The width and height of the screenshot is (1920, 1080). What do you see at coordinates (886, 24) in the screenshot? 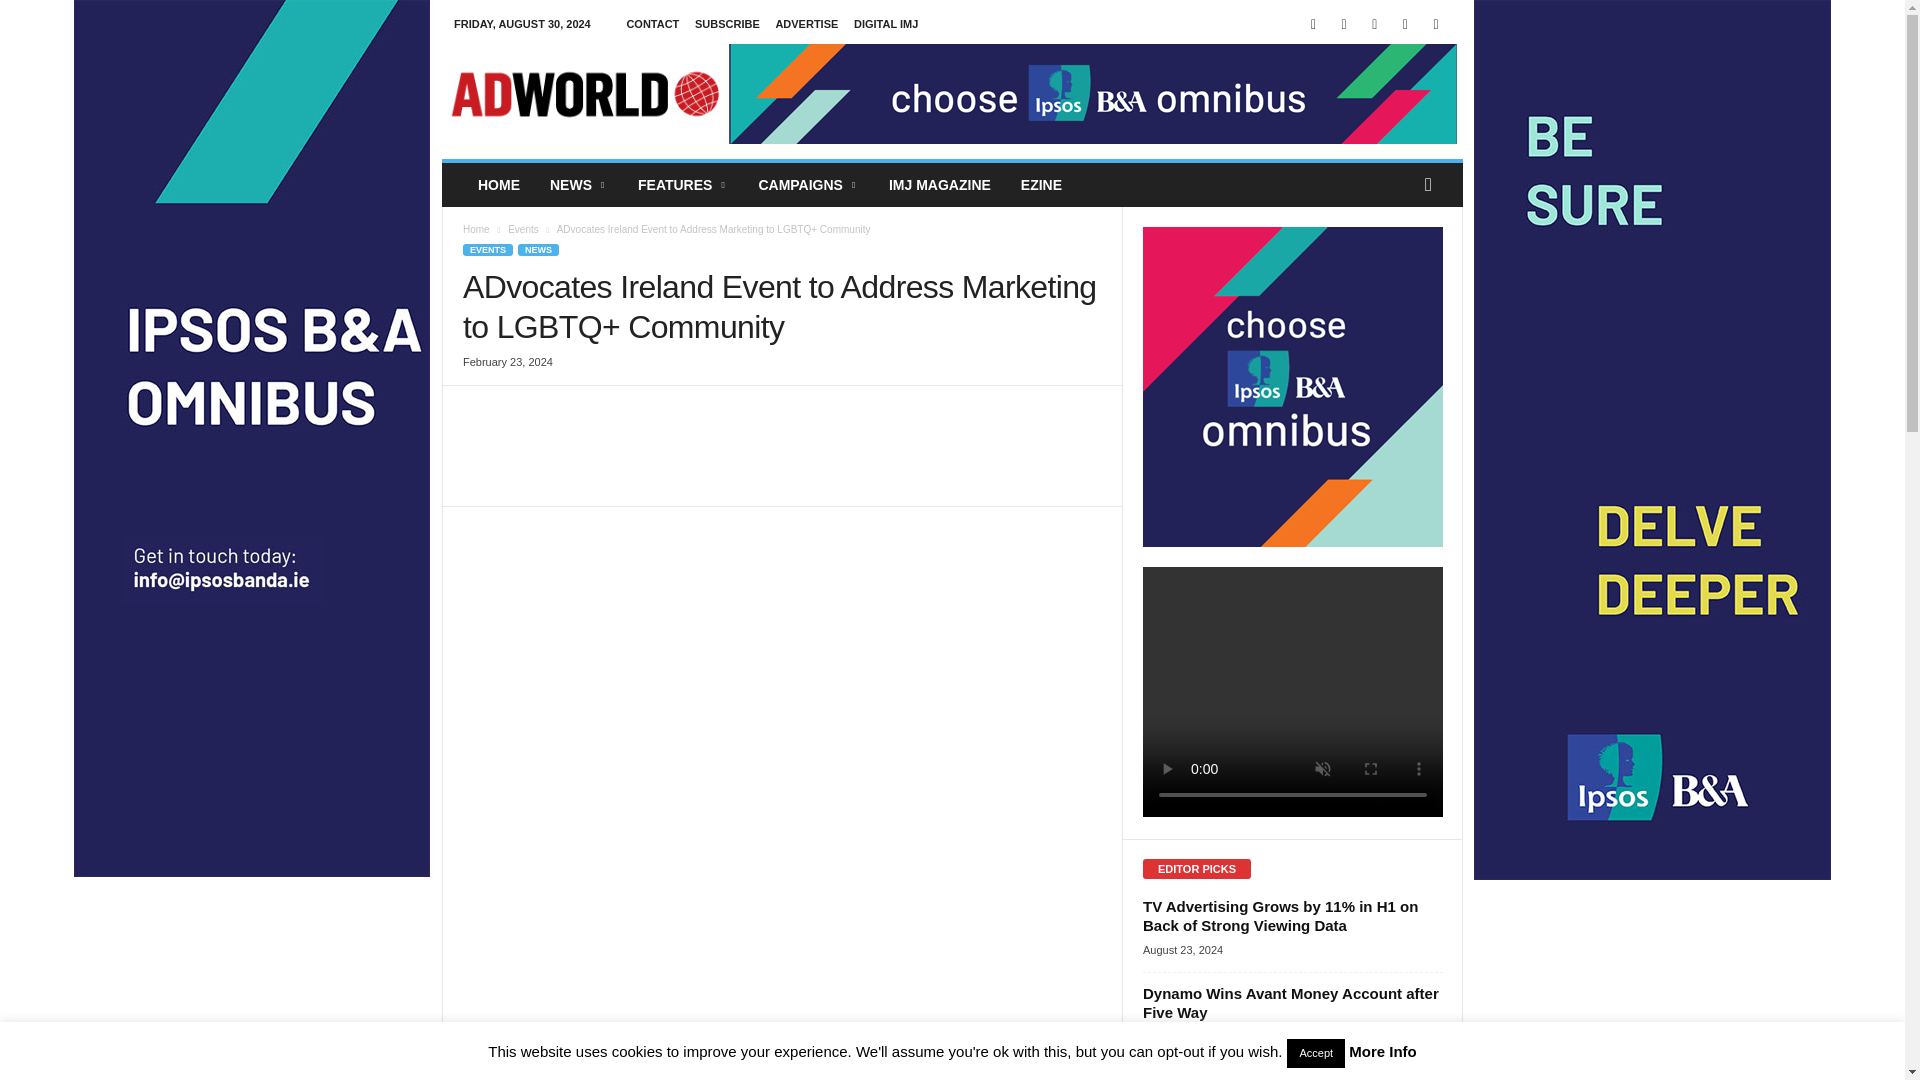
I see `DIGITAL IMJ` at bounding box center [886, 24].